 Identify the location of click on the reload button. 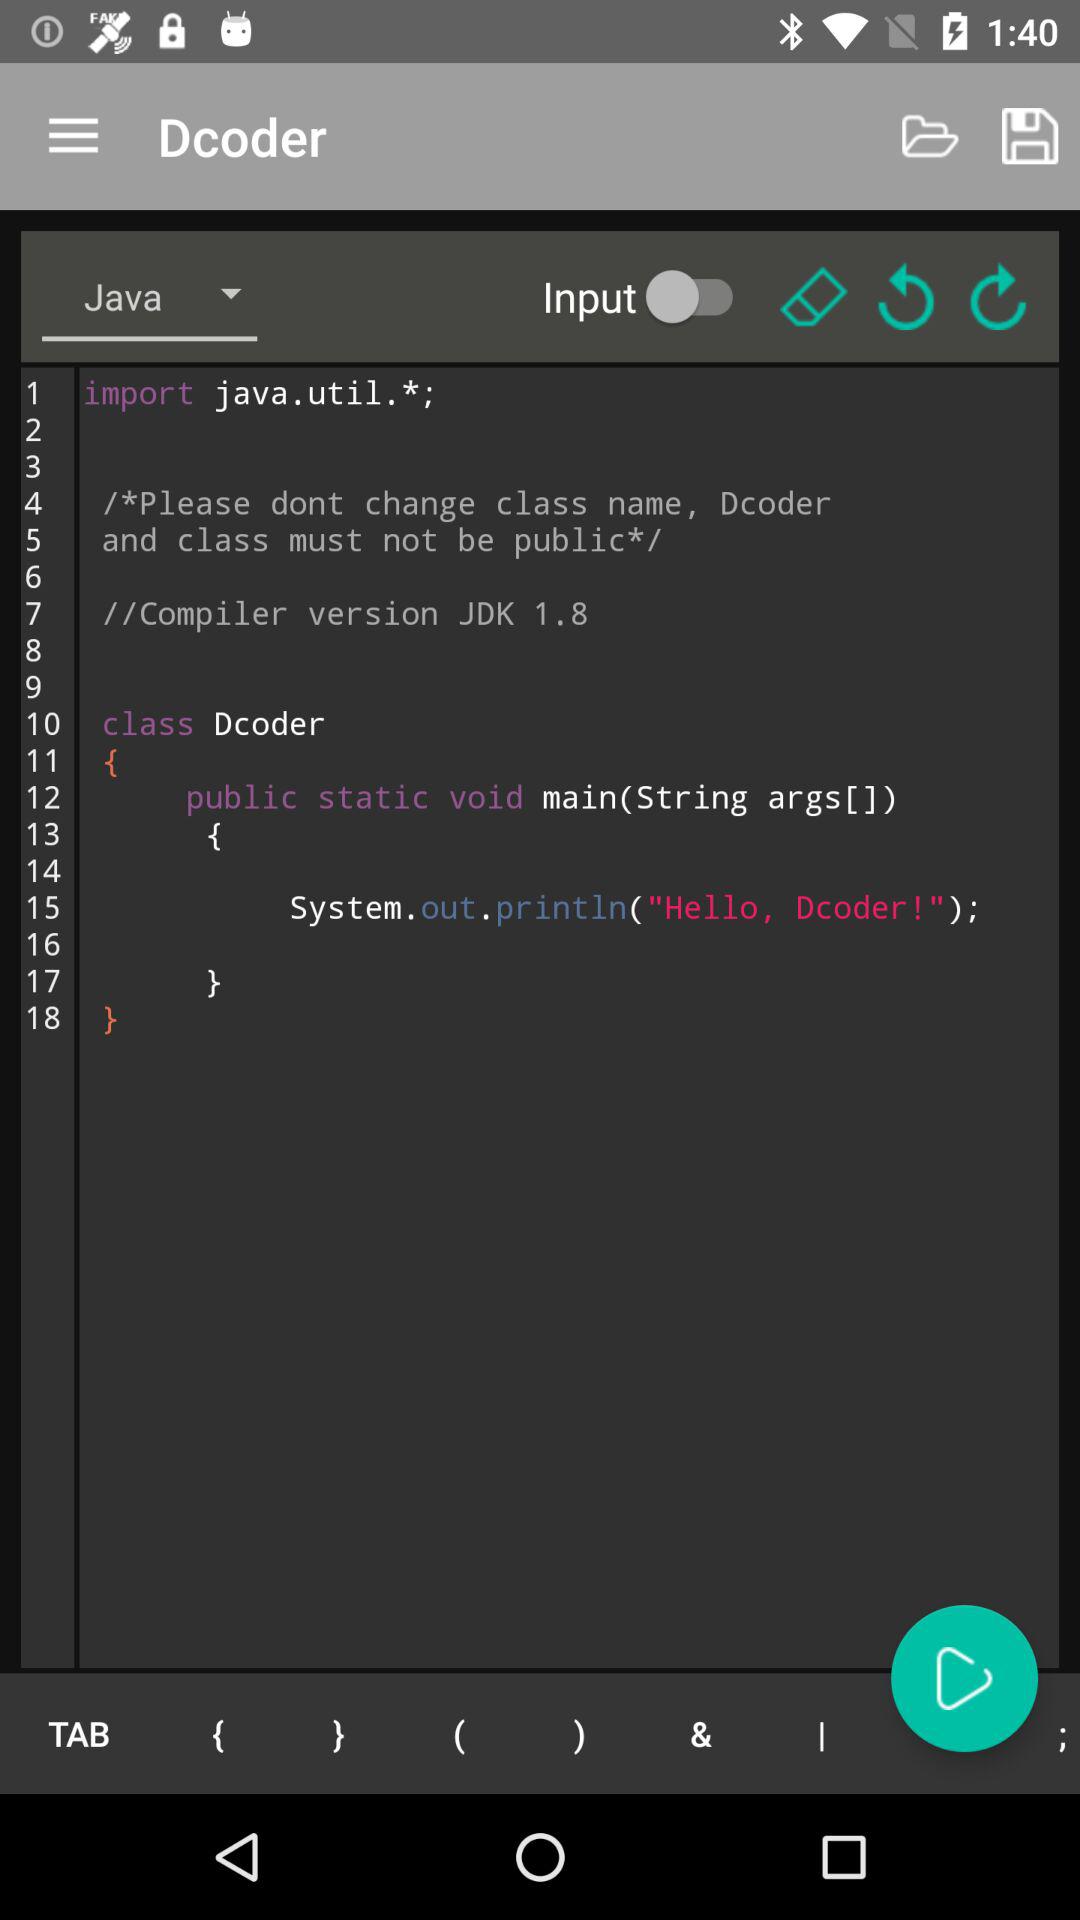
(906, 296).